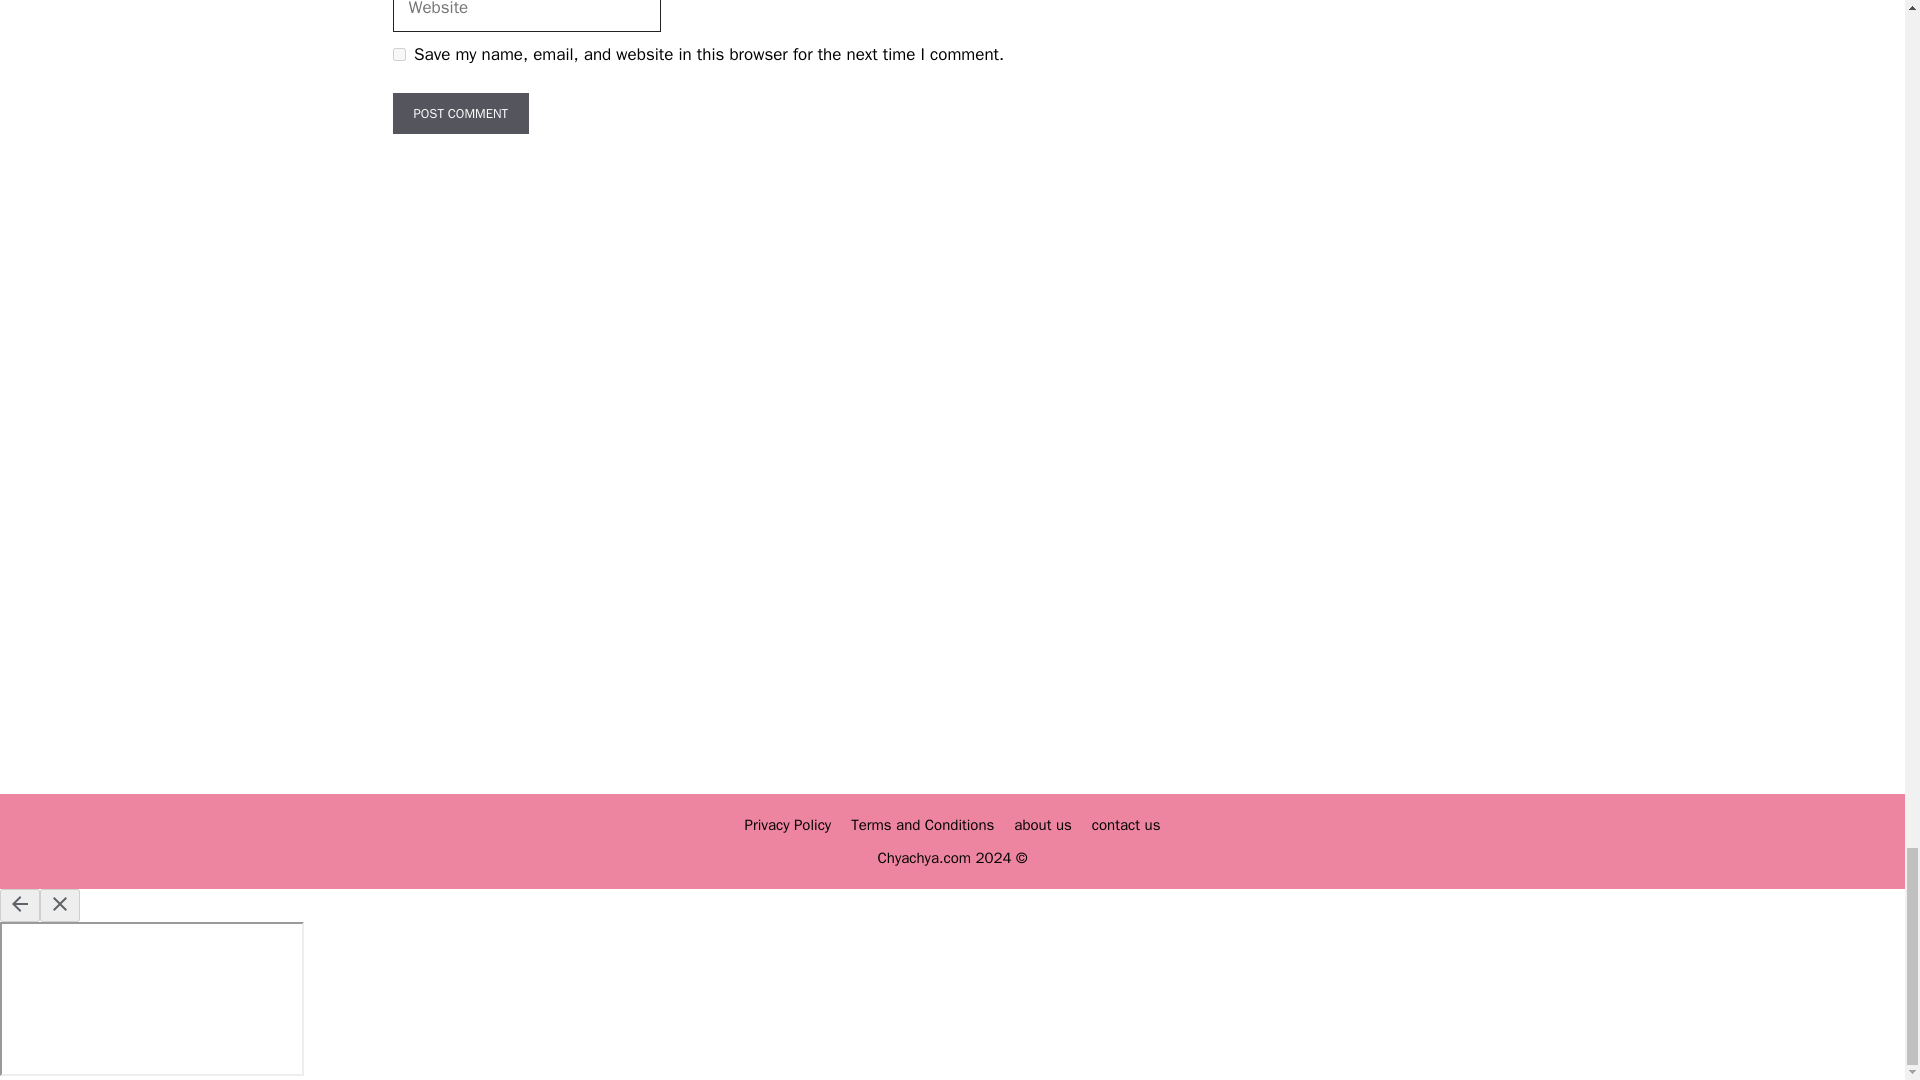 Image resolution: width=1920 pixels, height=1080 pixels. What do you see at coordinates (922, 824) in the screenshot?
I see `Terms and Conditions` at bounding box center [922, 824].